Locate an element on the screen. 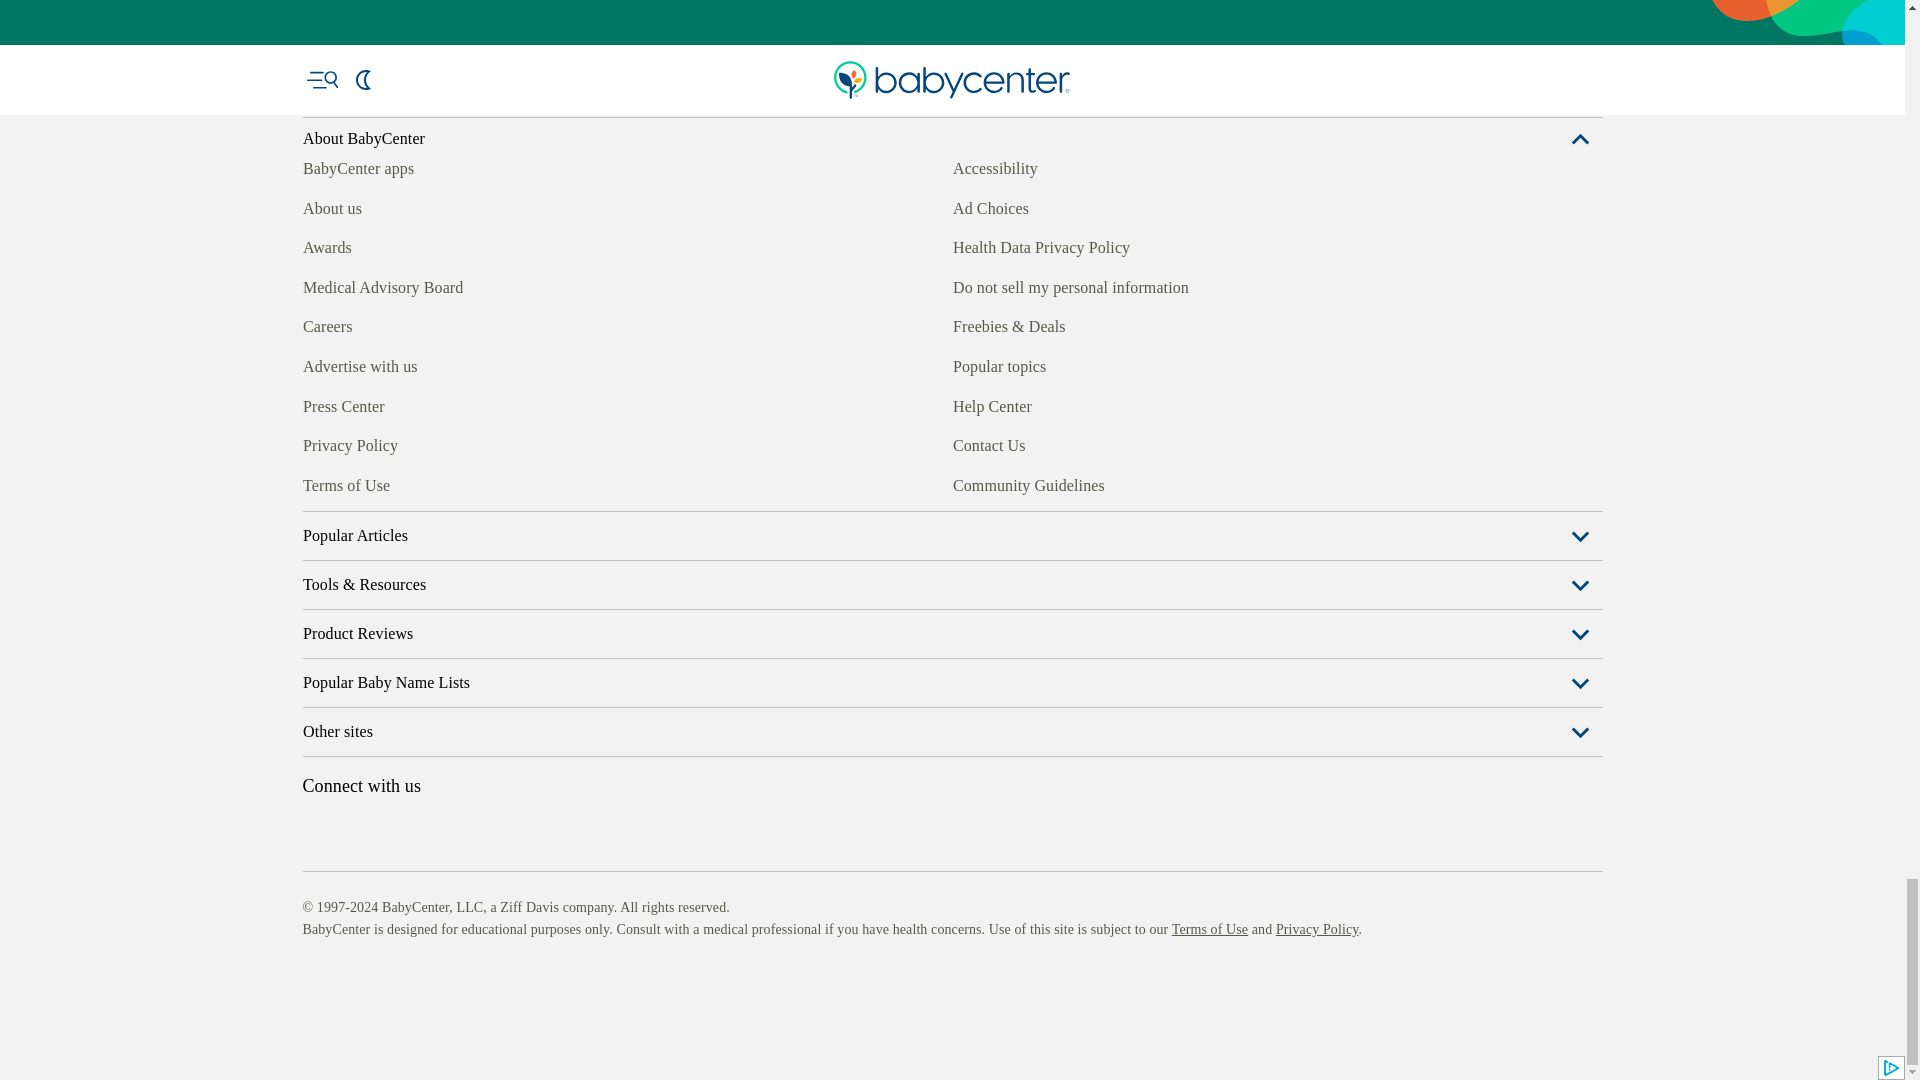 Image resolution: width=1920 pixels, height=1080 pixels. BabyCenter Pinterest board is located at coordinates (408, 1023).